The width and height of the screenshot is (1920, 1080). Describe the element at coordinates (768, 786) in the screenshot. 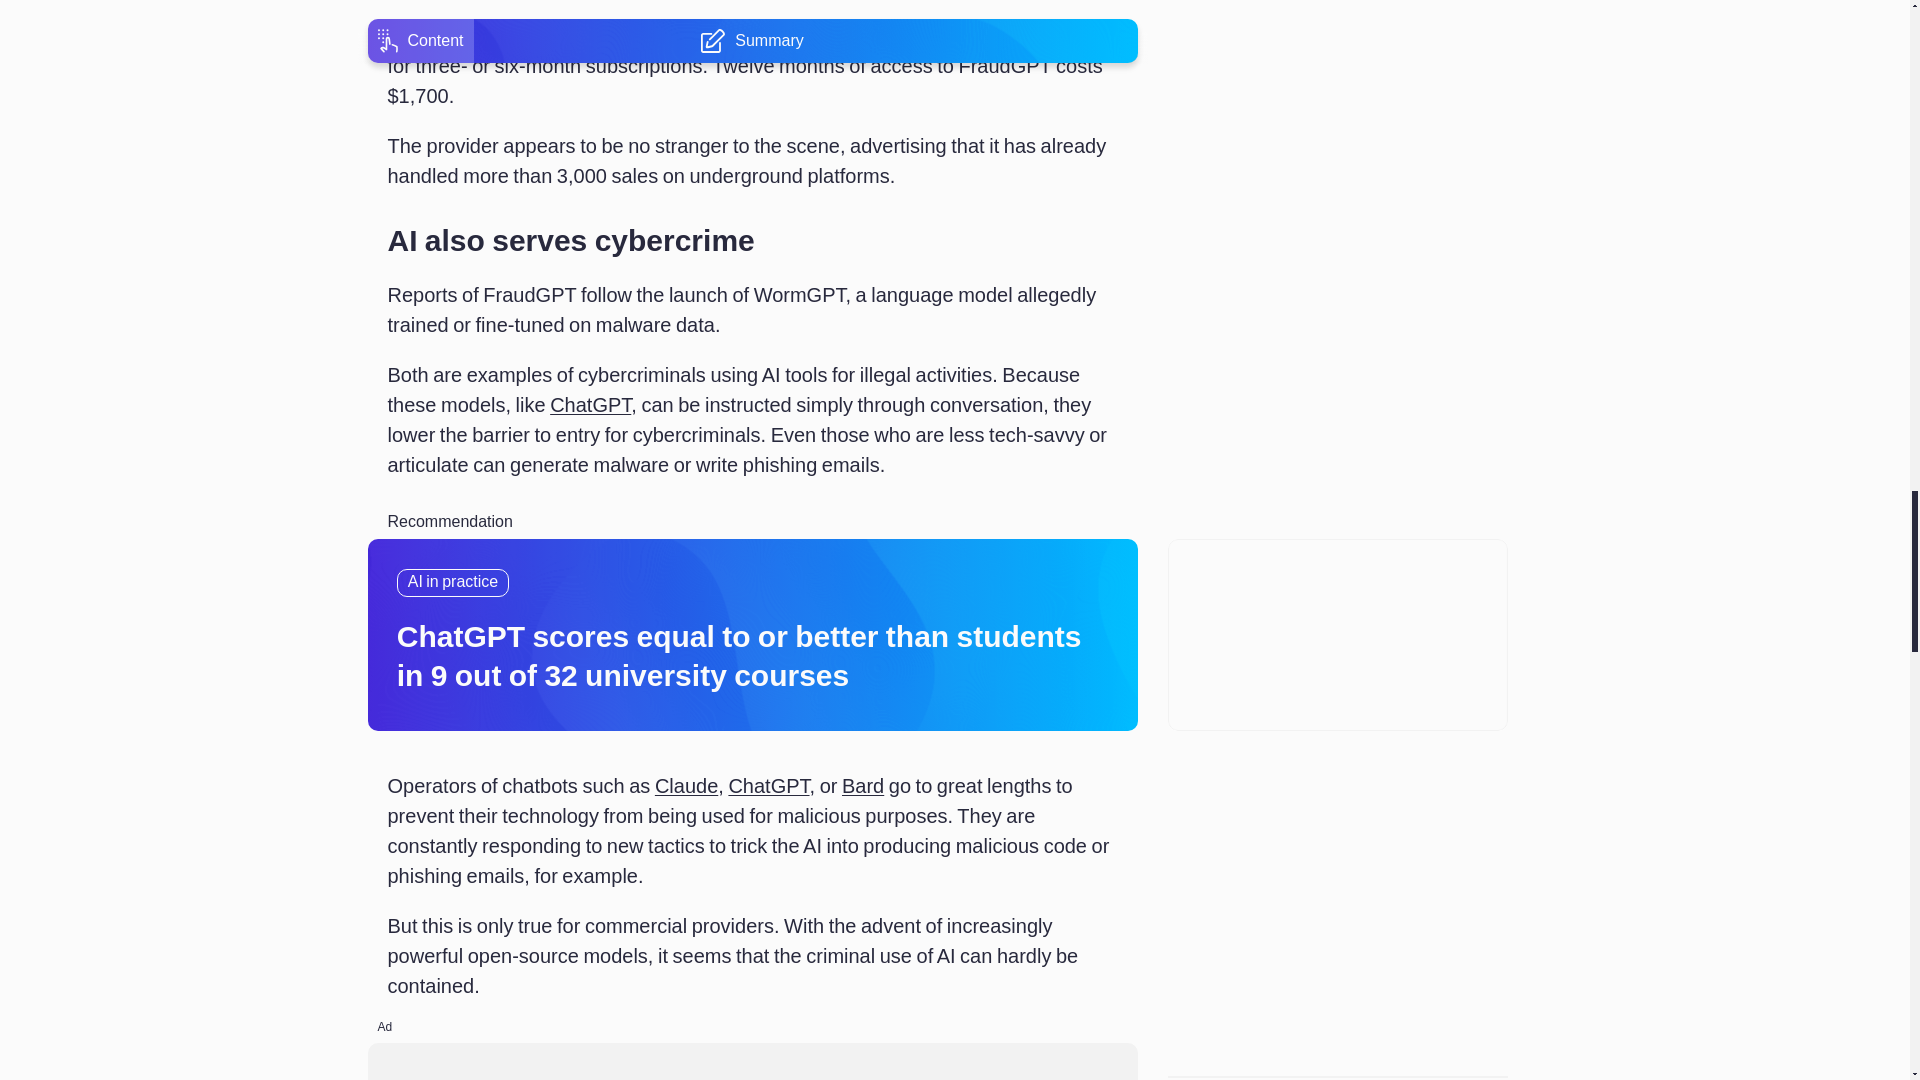

I see `ChatGPT` at that location.